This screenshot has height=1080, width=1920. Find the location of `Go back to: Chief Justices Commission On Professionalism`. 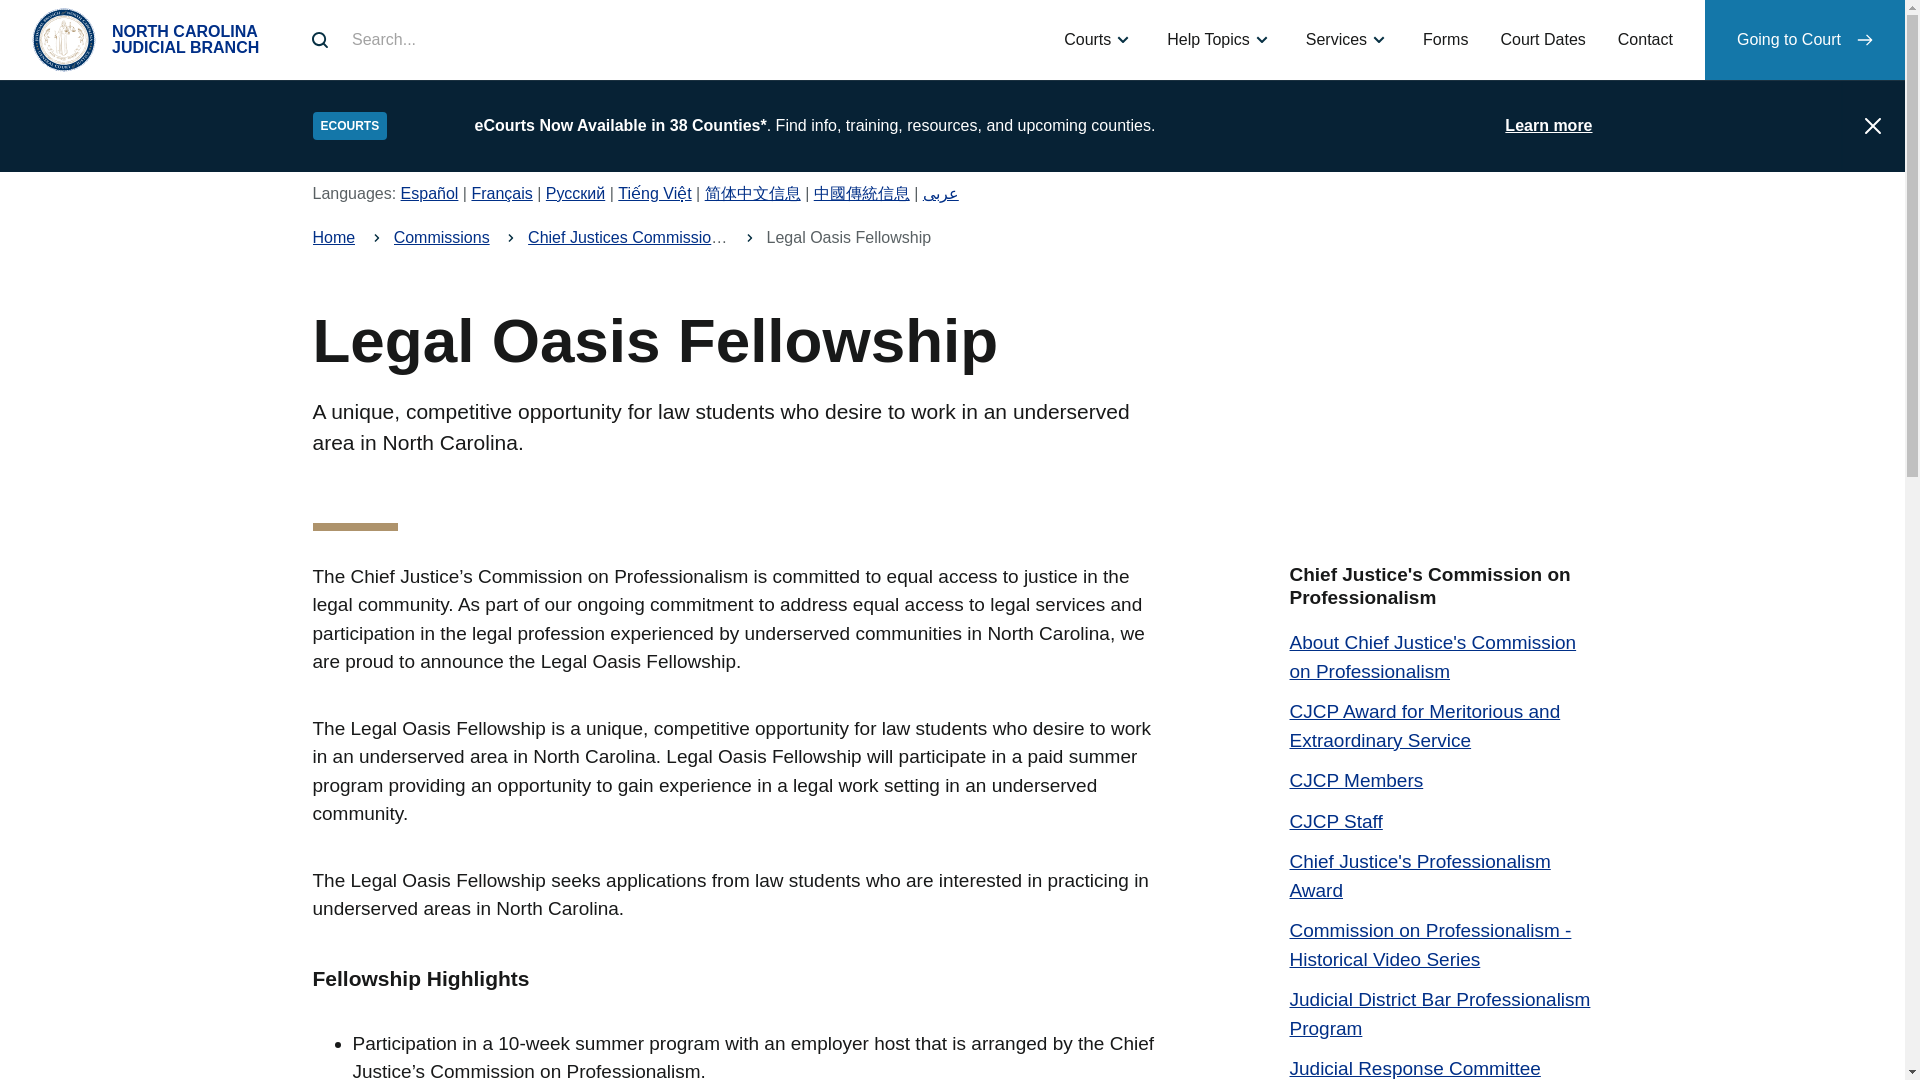

Go back to: Chief Justices Commission On Professionalism is located at coordinates (695, 237).